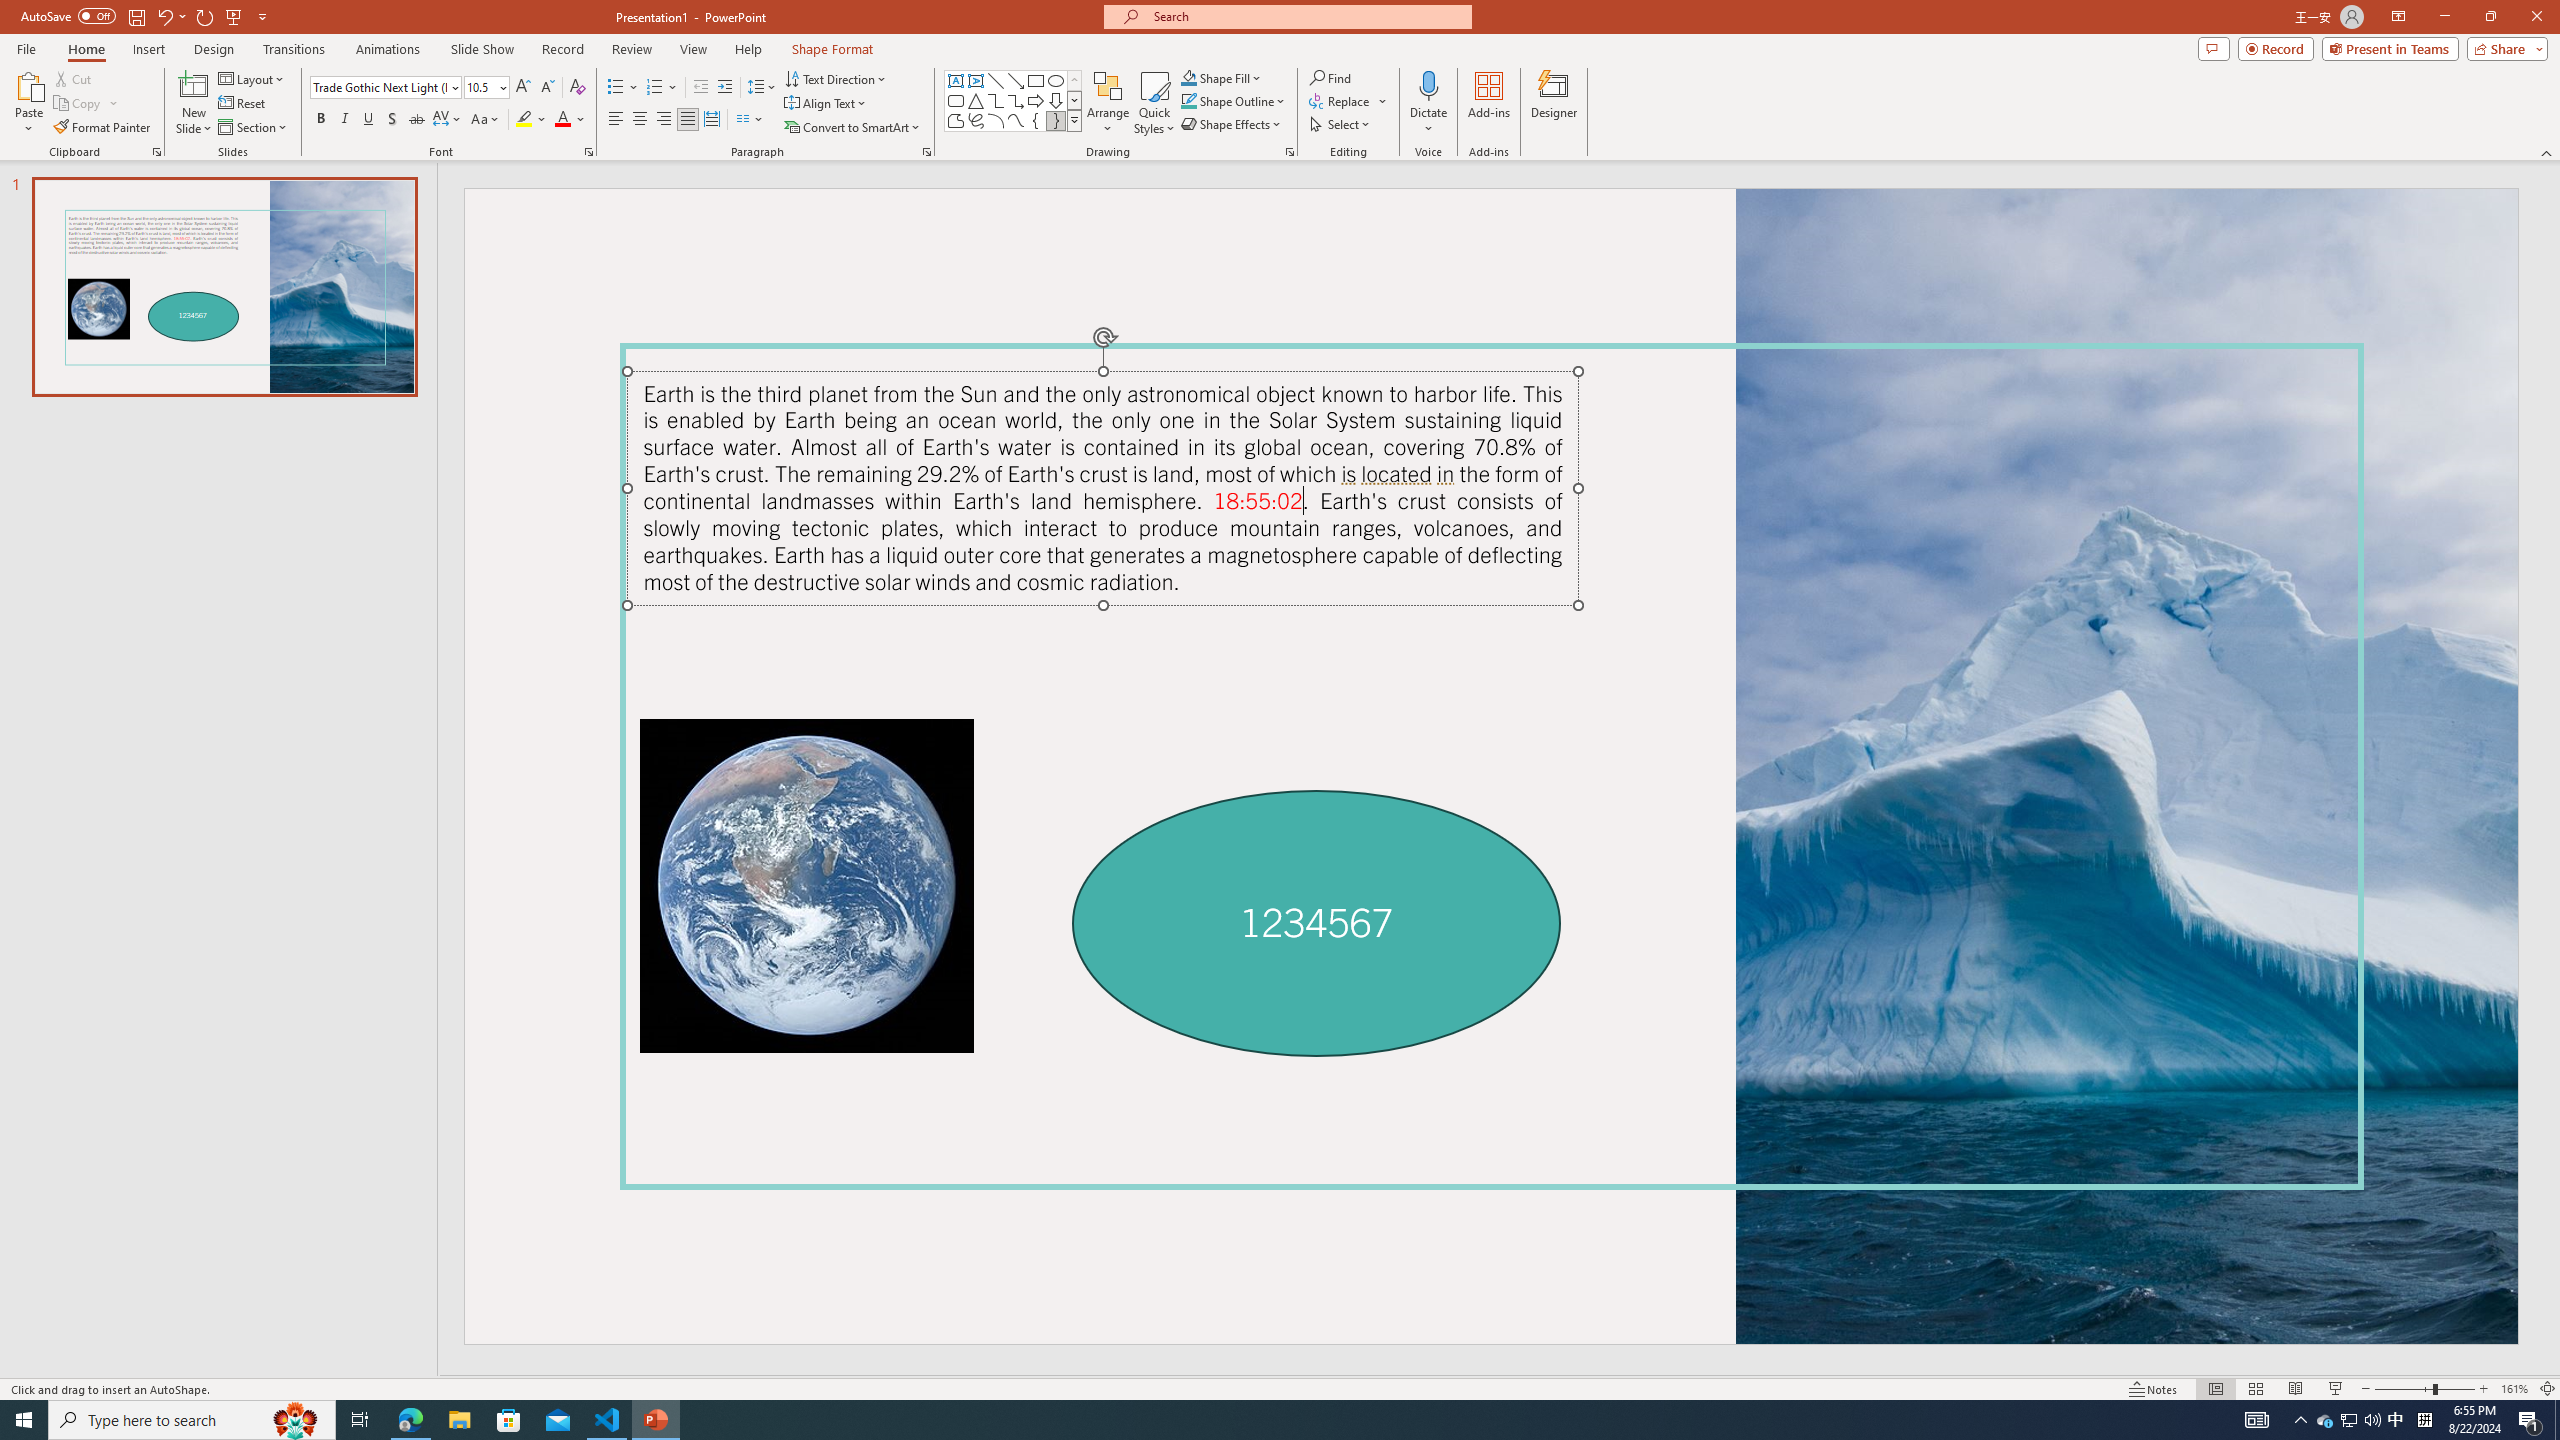 Image resolution: width=2560 pixels, height=1440 pixels. Describe the element at coordinates (762, 88) in the screenshot. I see `Line Spacing` at that location.